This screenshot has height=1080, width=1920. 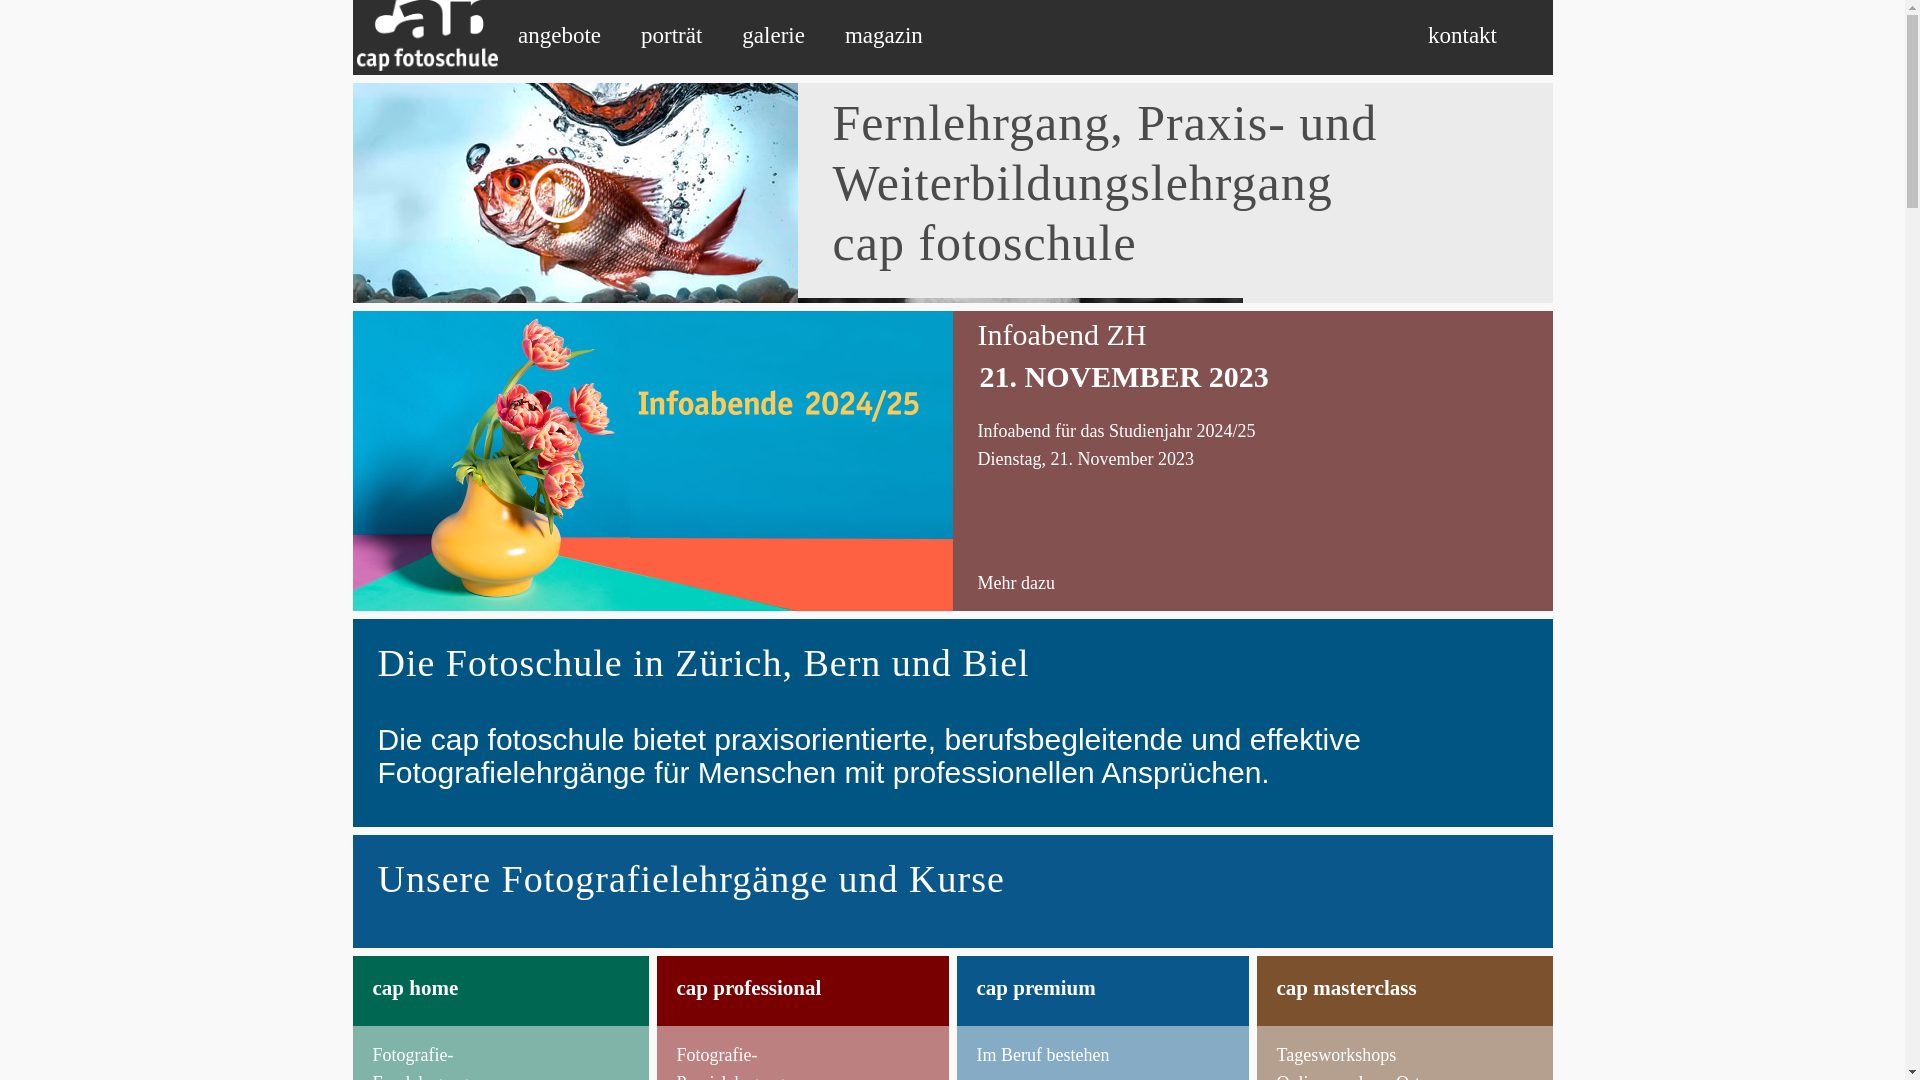 What do you see at coordinates (884, 36) in the screenshot?
I see `magazin` at bounding box center [884, 36].